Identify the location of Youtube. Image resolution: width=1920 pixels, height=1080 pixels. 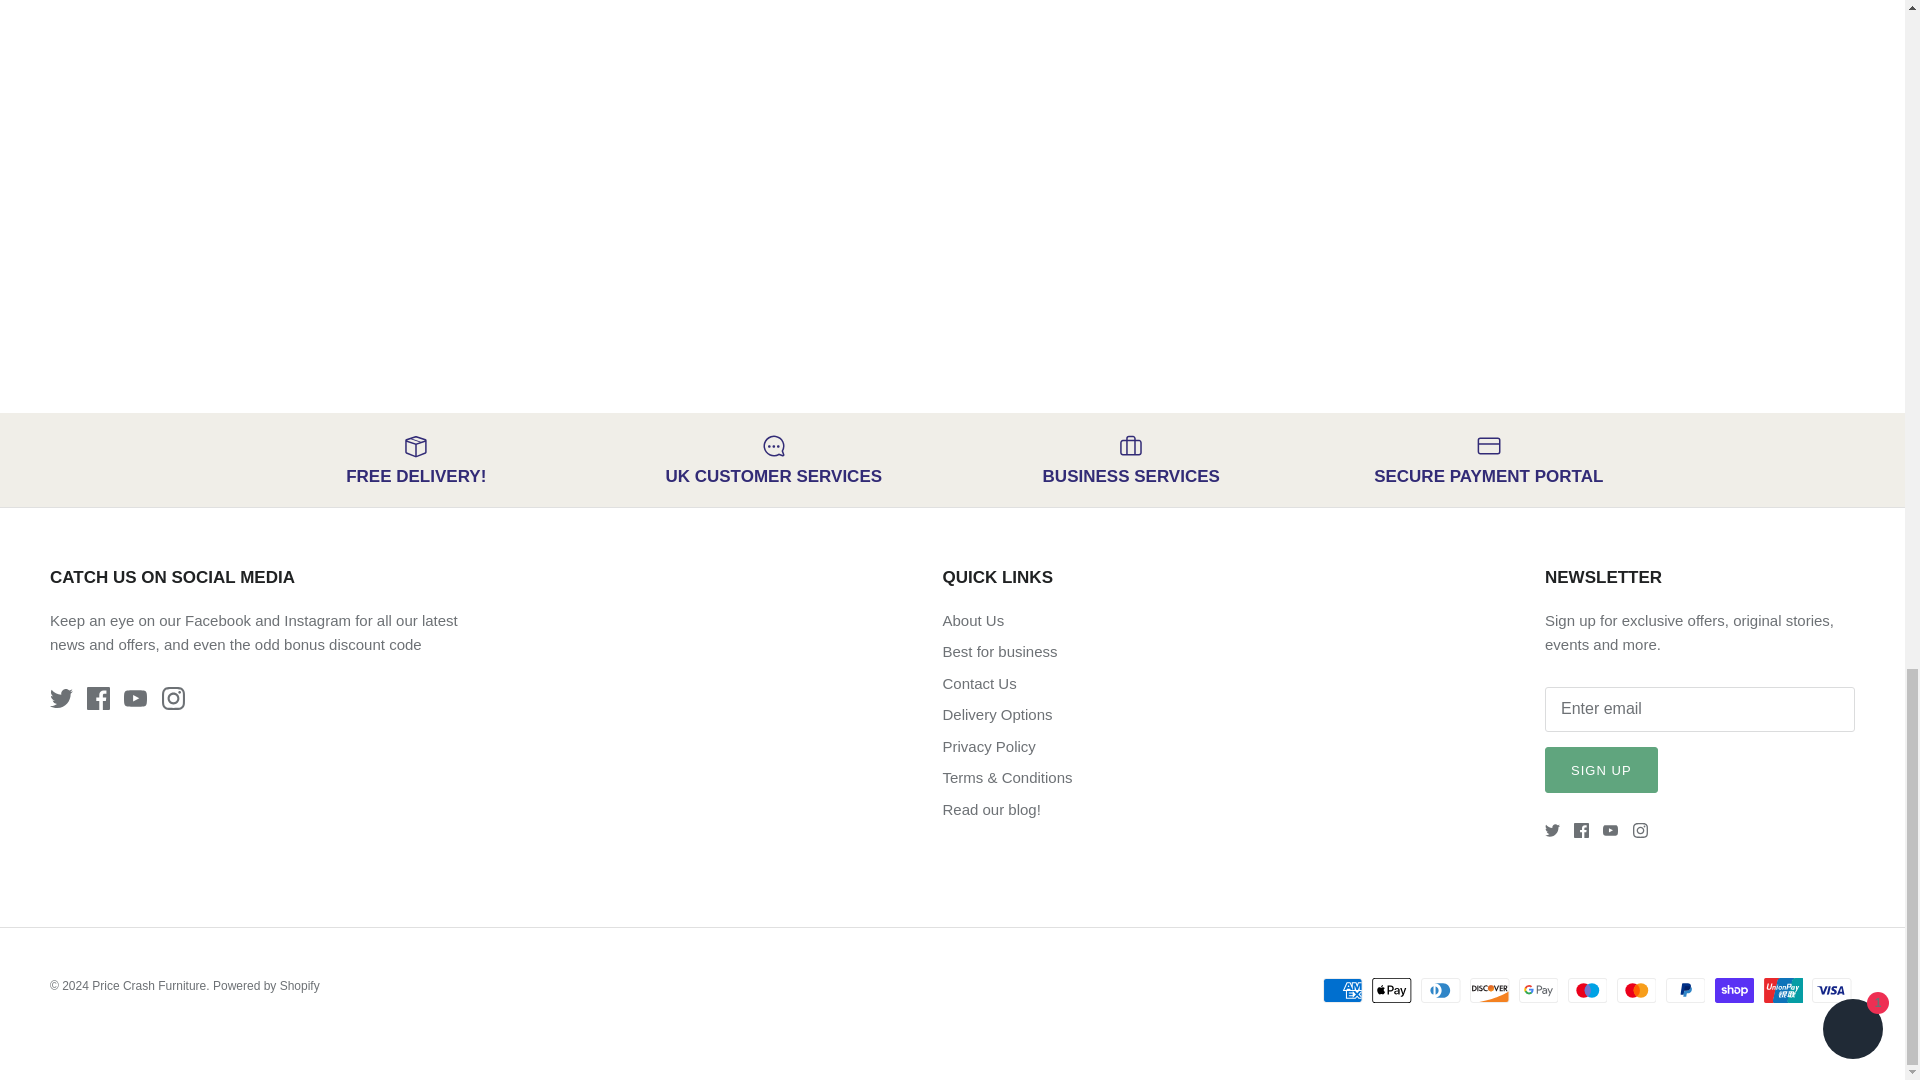
(136, 698).